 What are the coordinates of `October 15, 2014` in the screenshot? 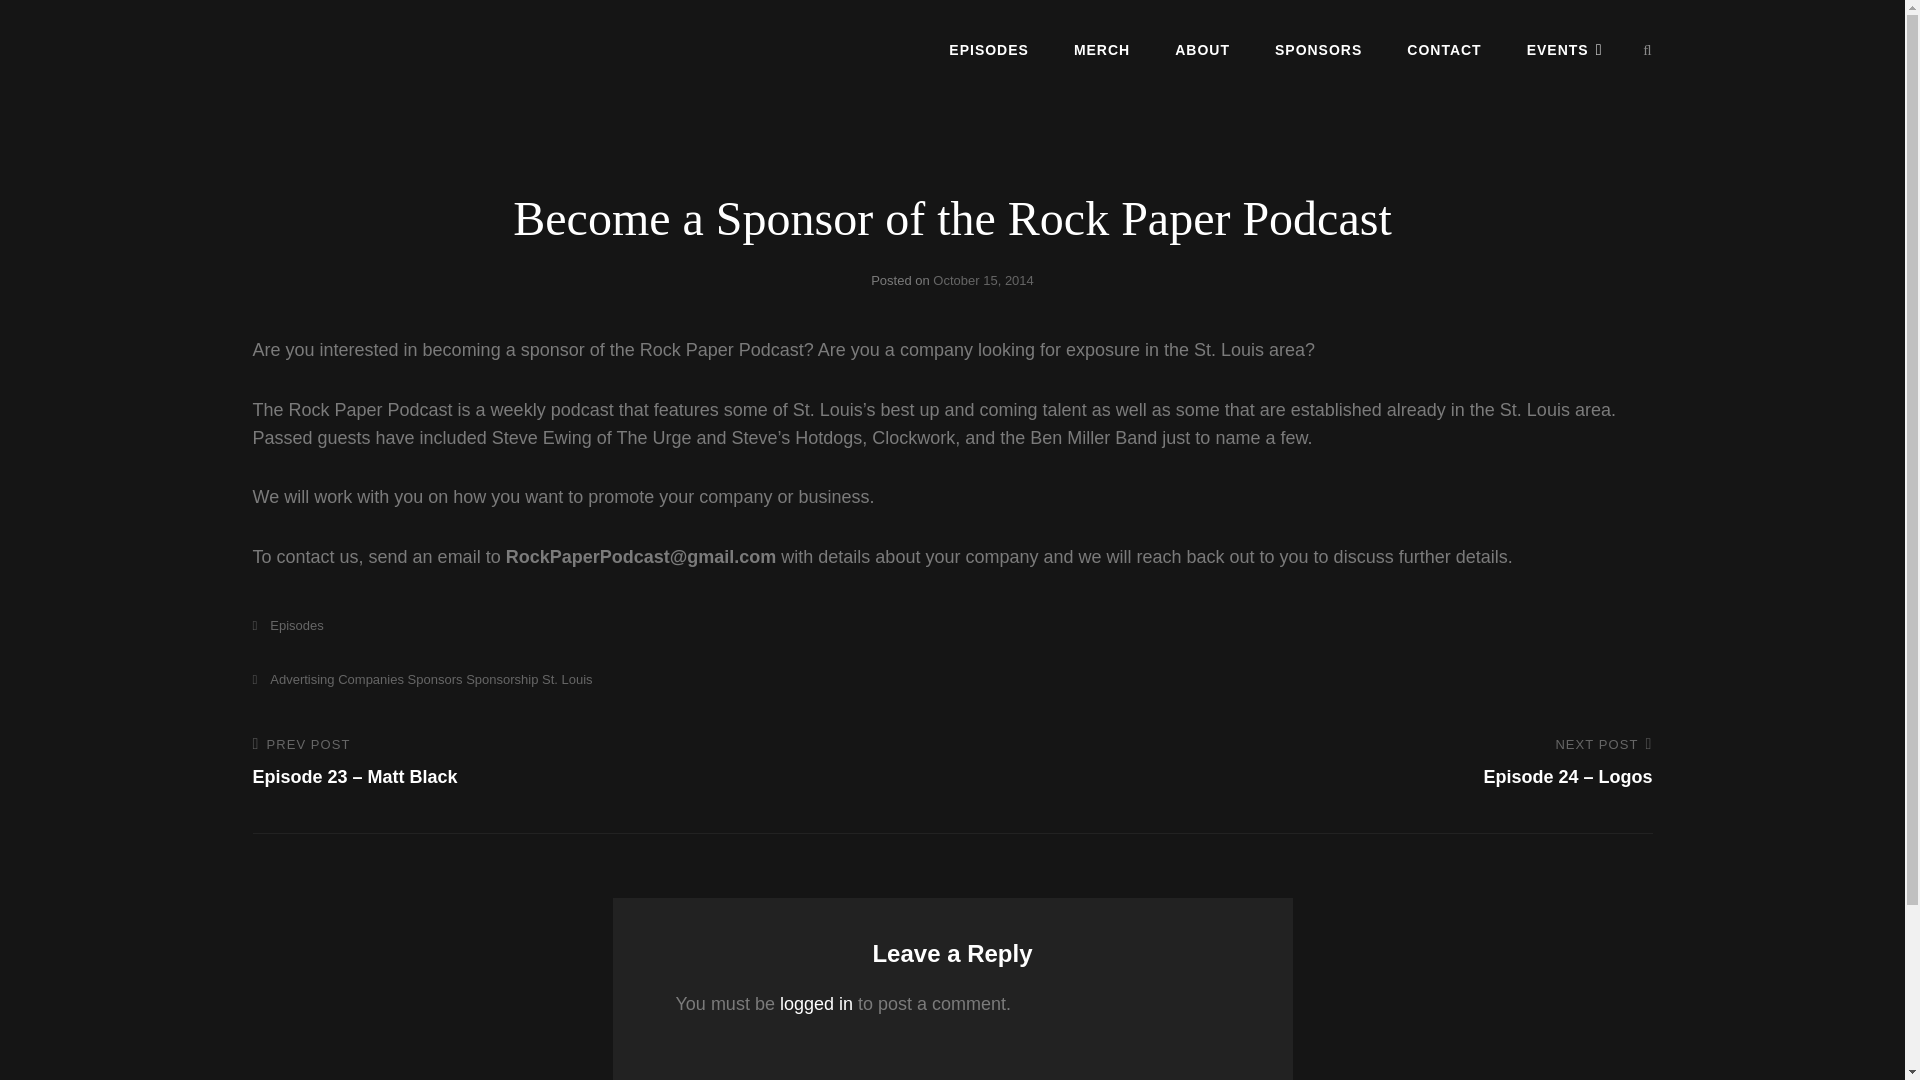 It's located at (982, 280).